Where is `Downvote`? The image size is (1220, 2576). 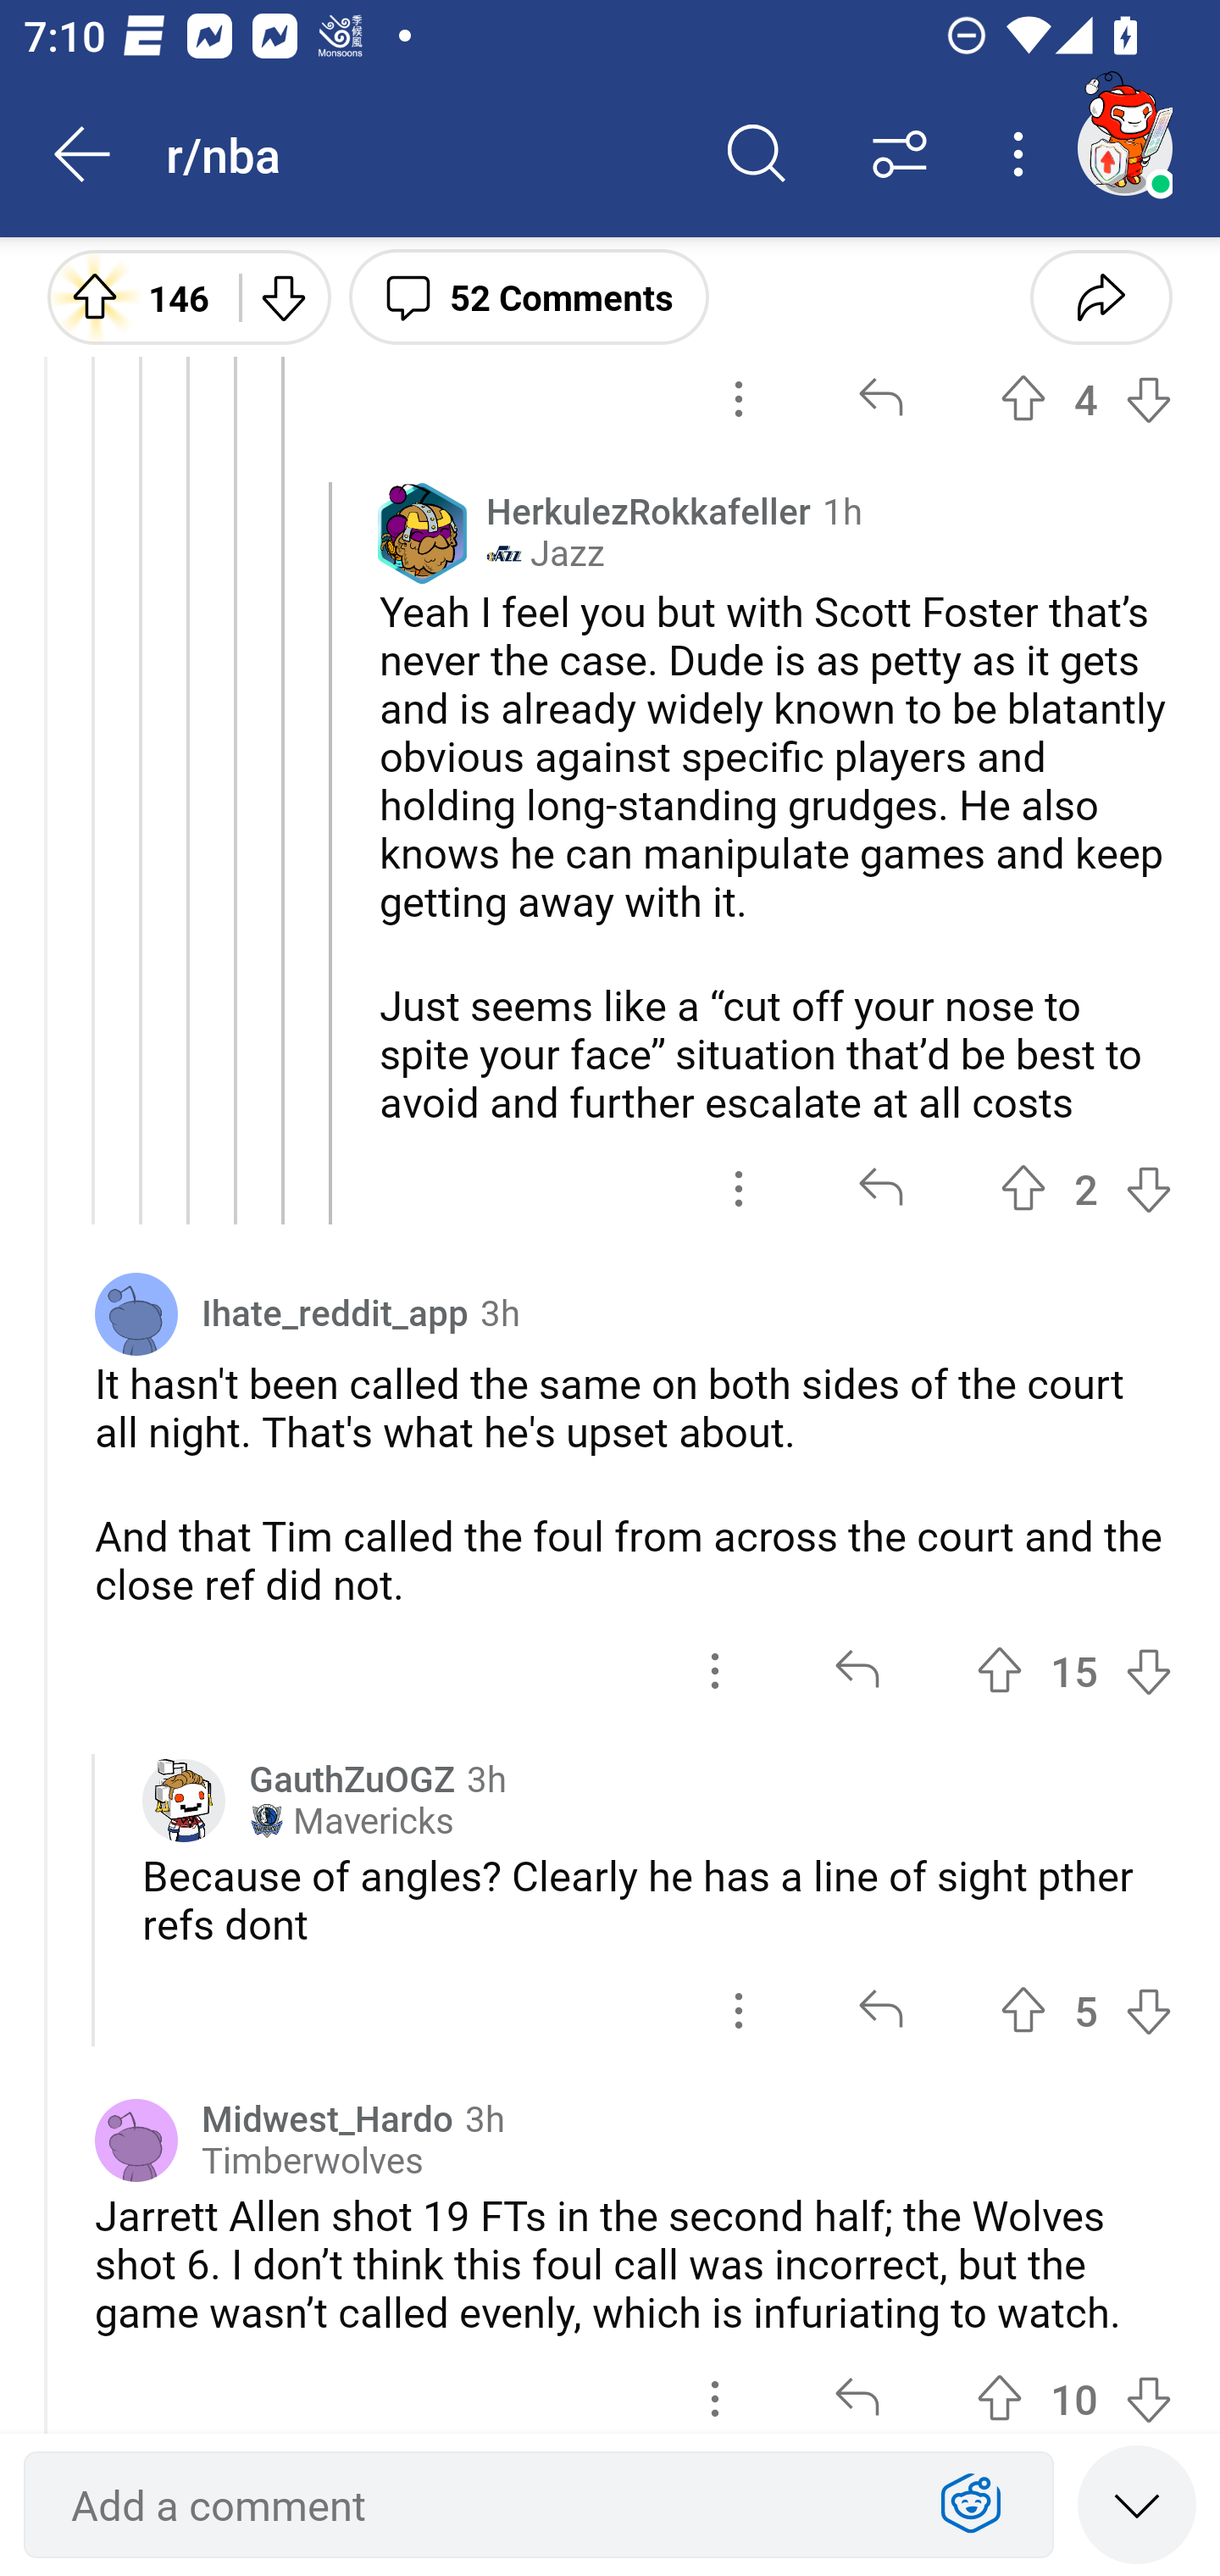 Downvote is located at coordinates (281, 296).